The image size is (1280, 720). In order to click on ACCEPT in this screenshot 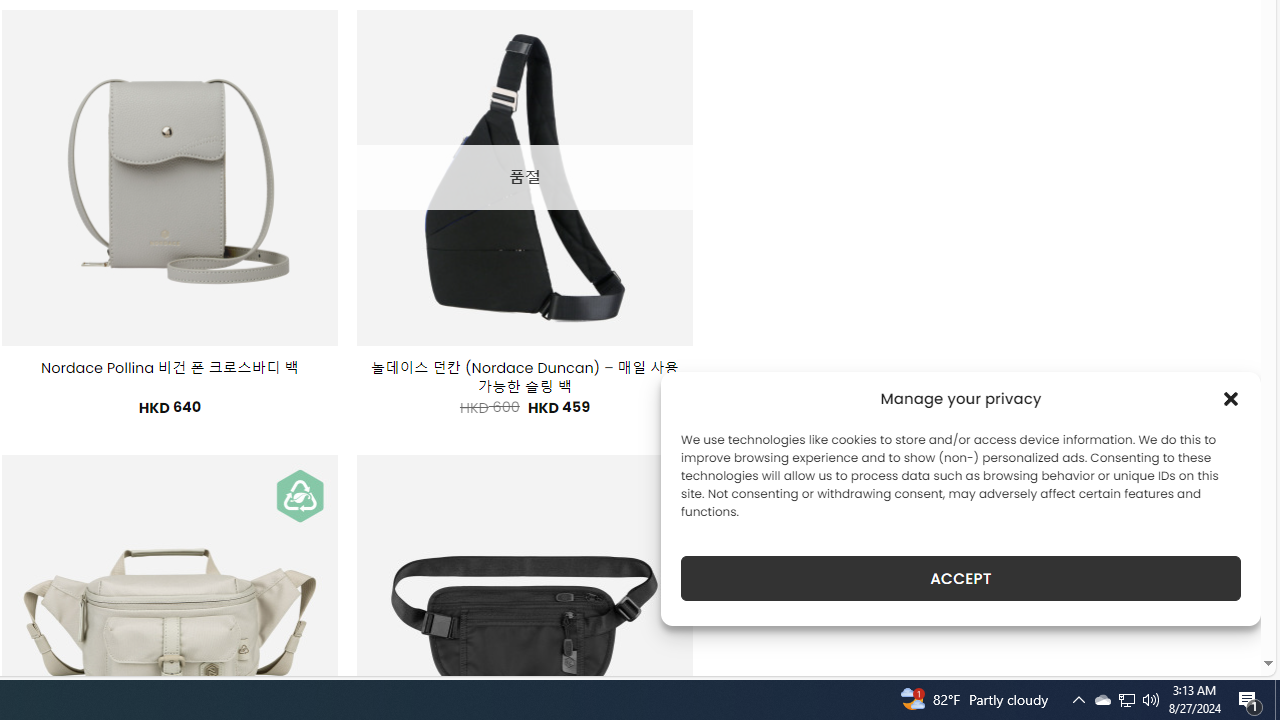, I will do `click(960, 578)`.